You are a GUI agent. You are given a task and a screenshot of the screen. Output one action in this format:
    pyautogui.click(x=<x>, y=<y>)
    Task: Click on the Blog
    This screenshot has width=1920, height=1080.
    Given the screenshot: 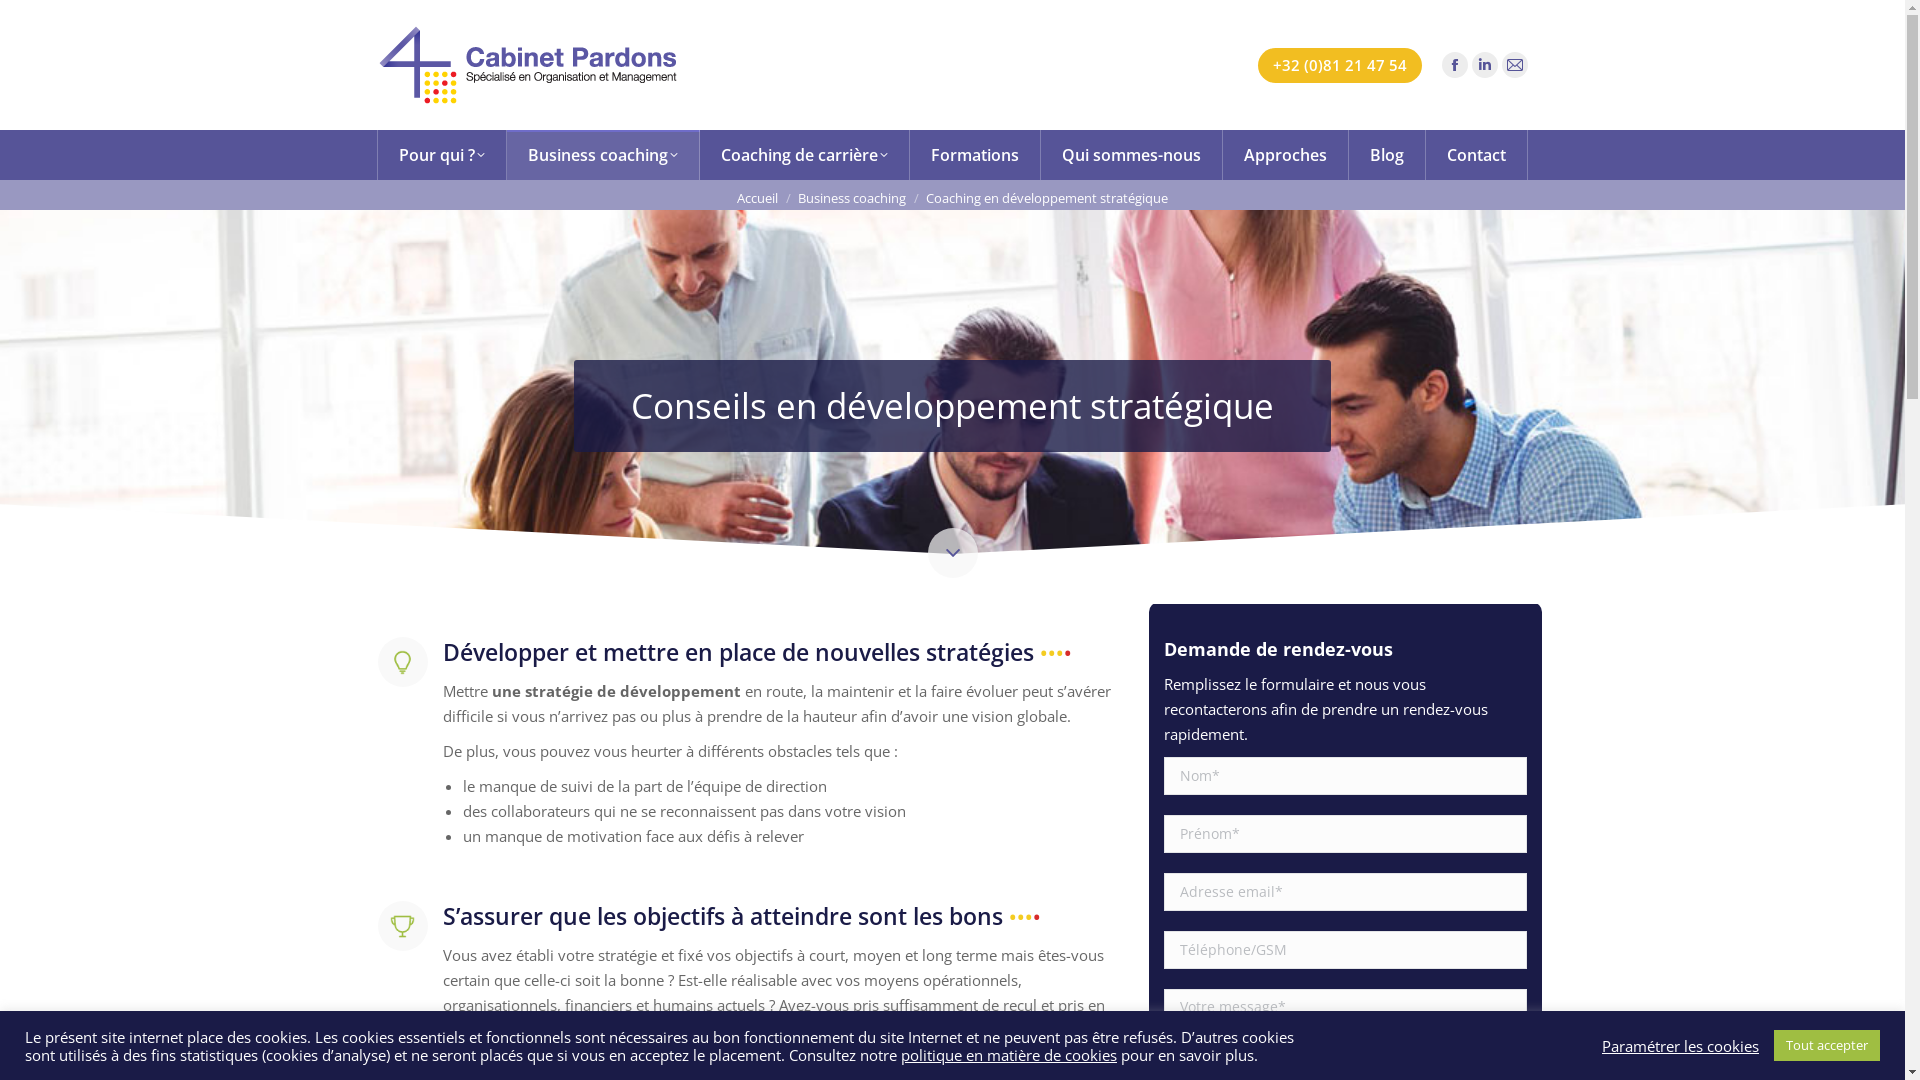 What is the action you would take?
    pyautogui.click(x=404, y=924)
    